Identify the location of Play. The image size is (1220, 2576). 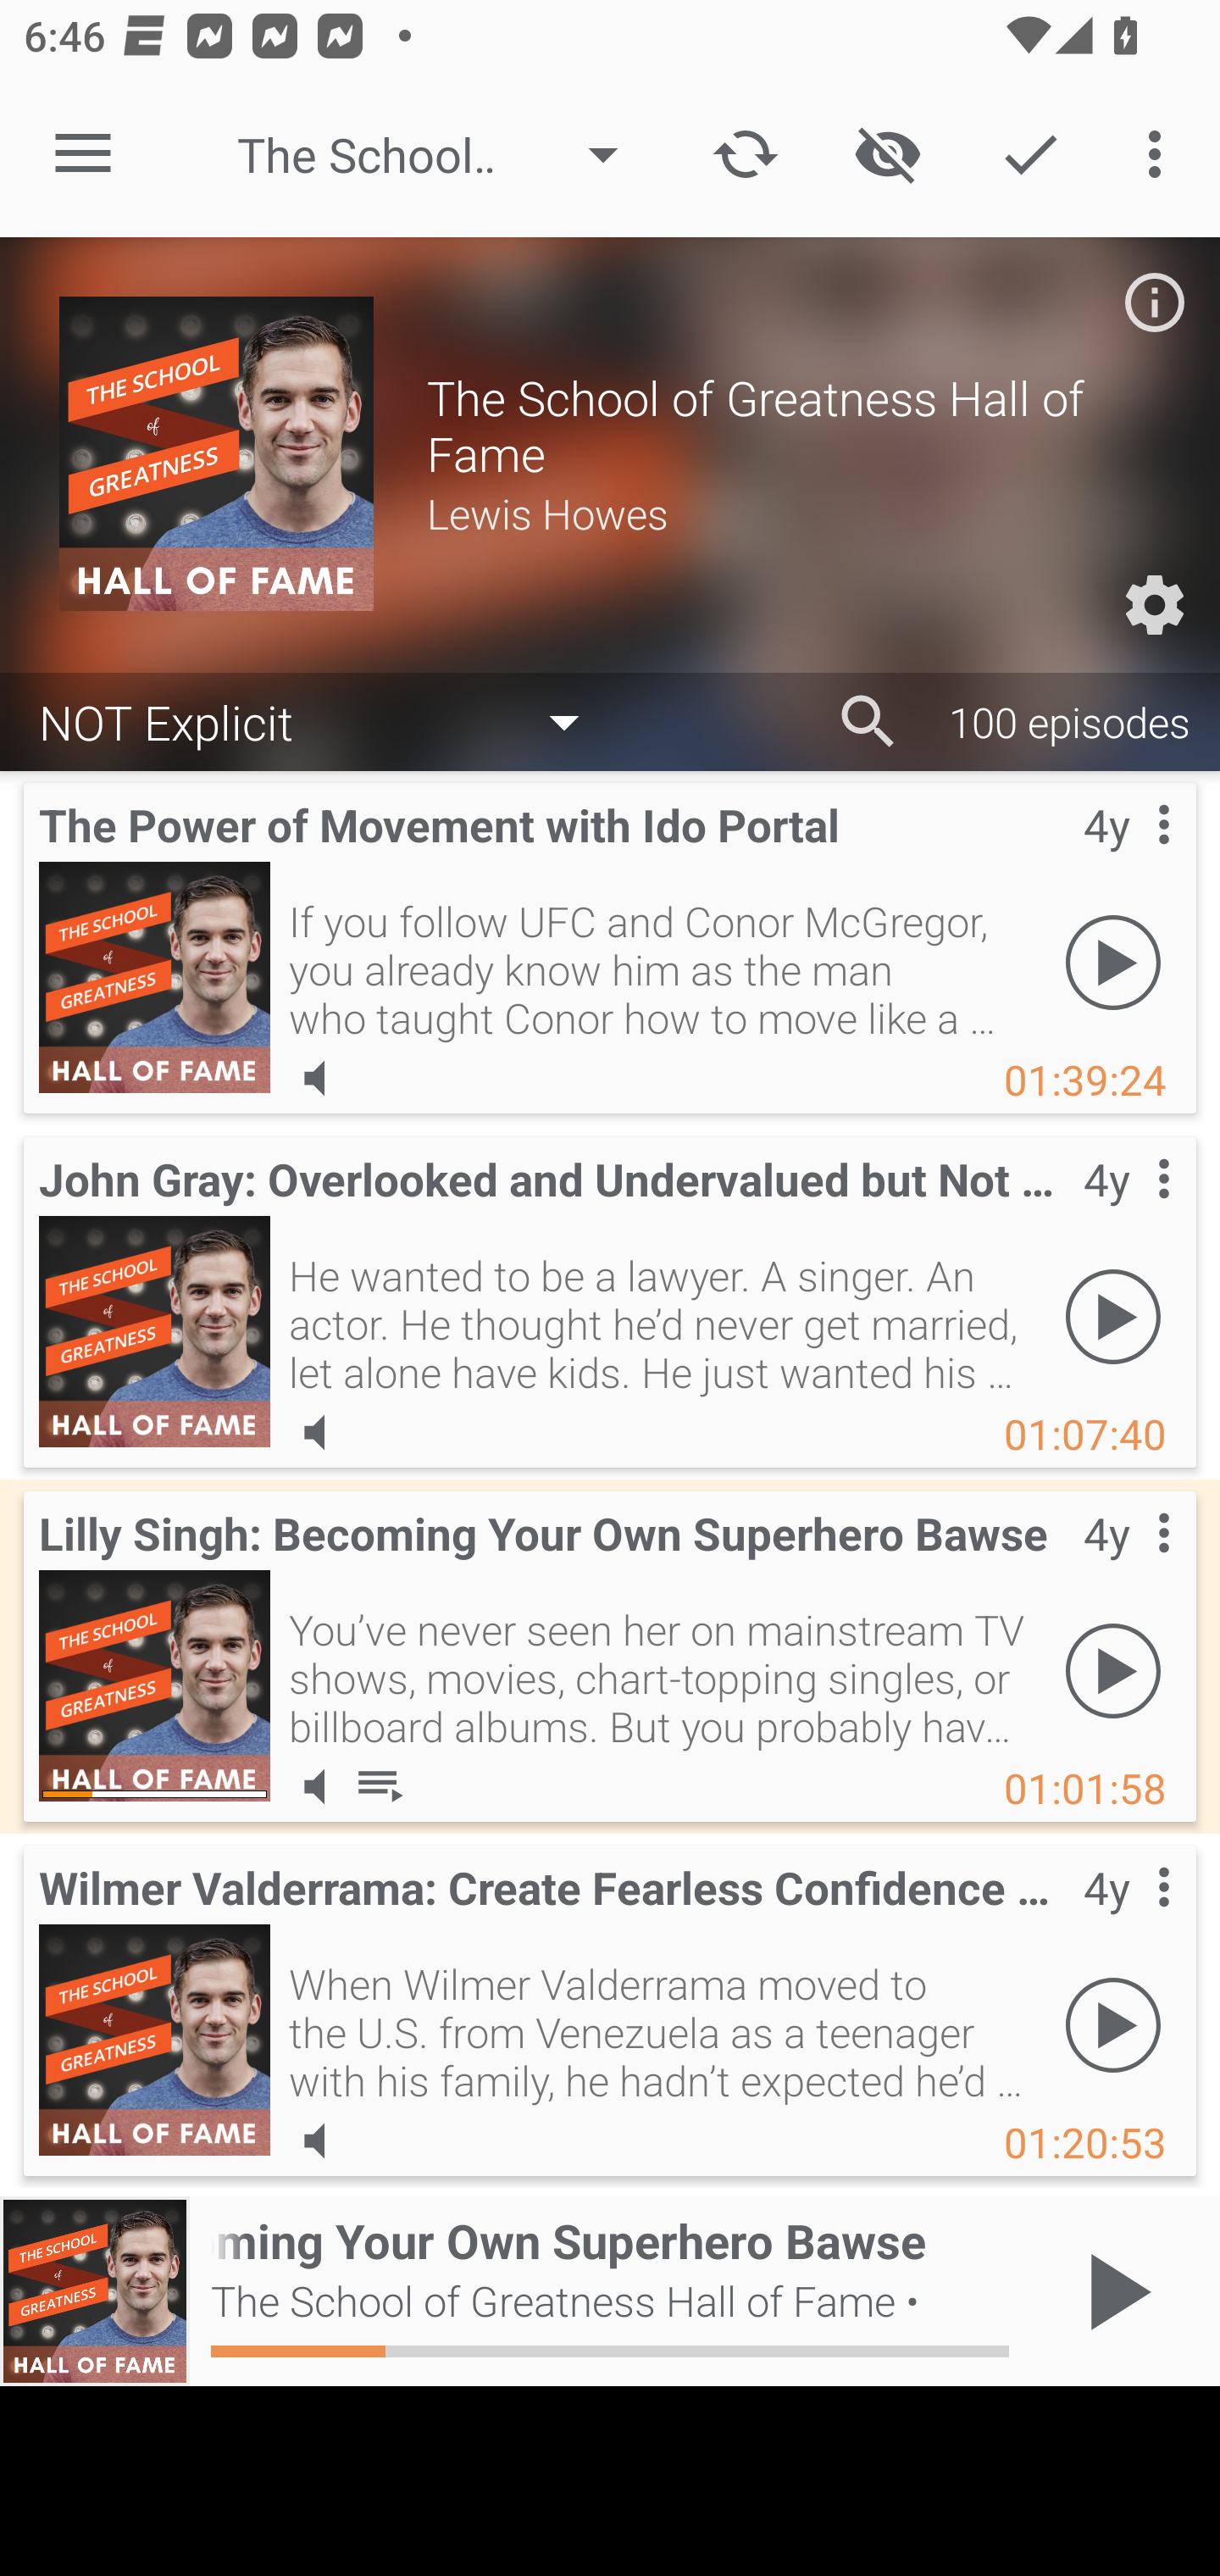
(1113, 962).